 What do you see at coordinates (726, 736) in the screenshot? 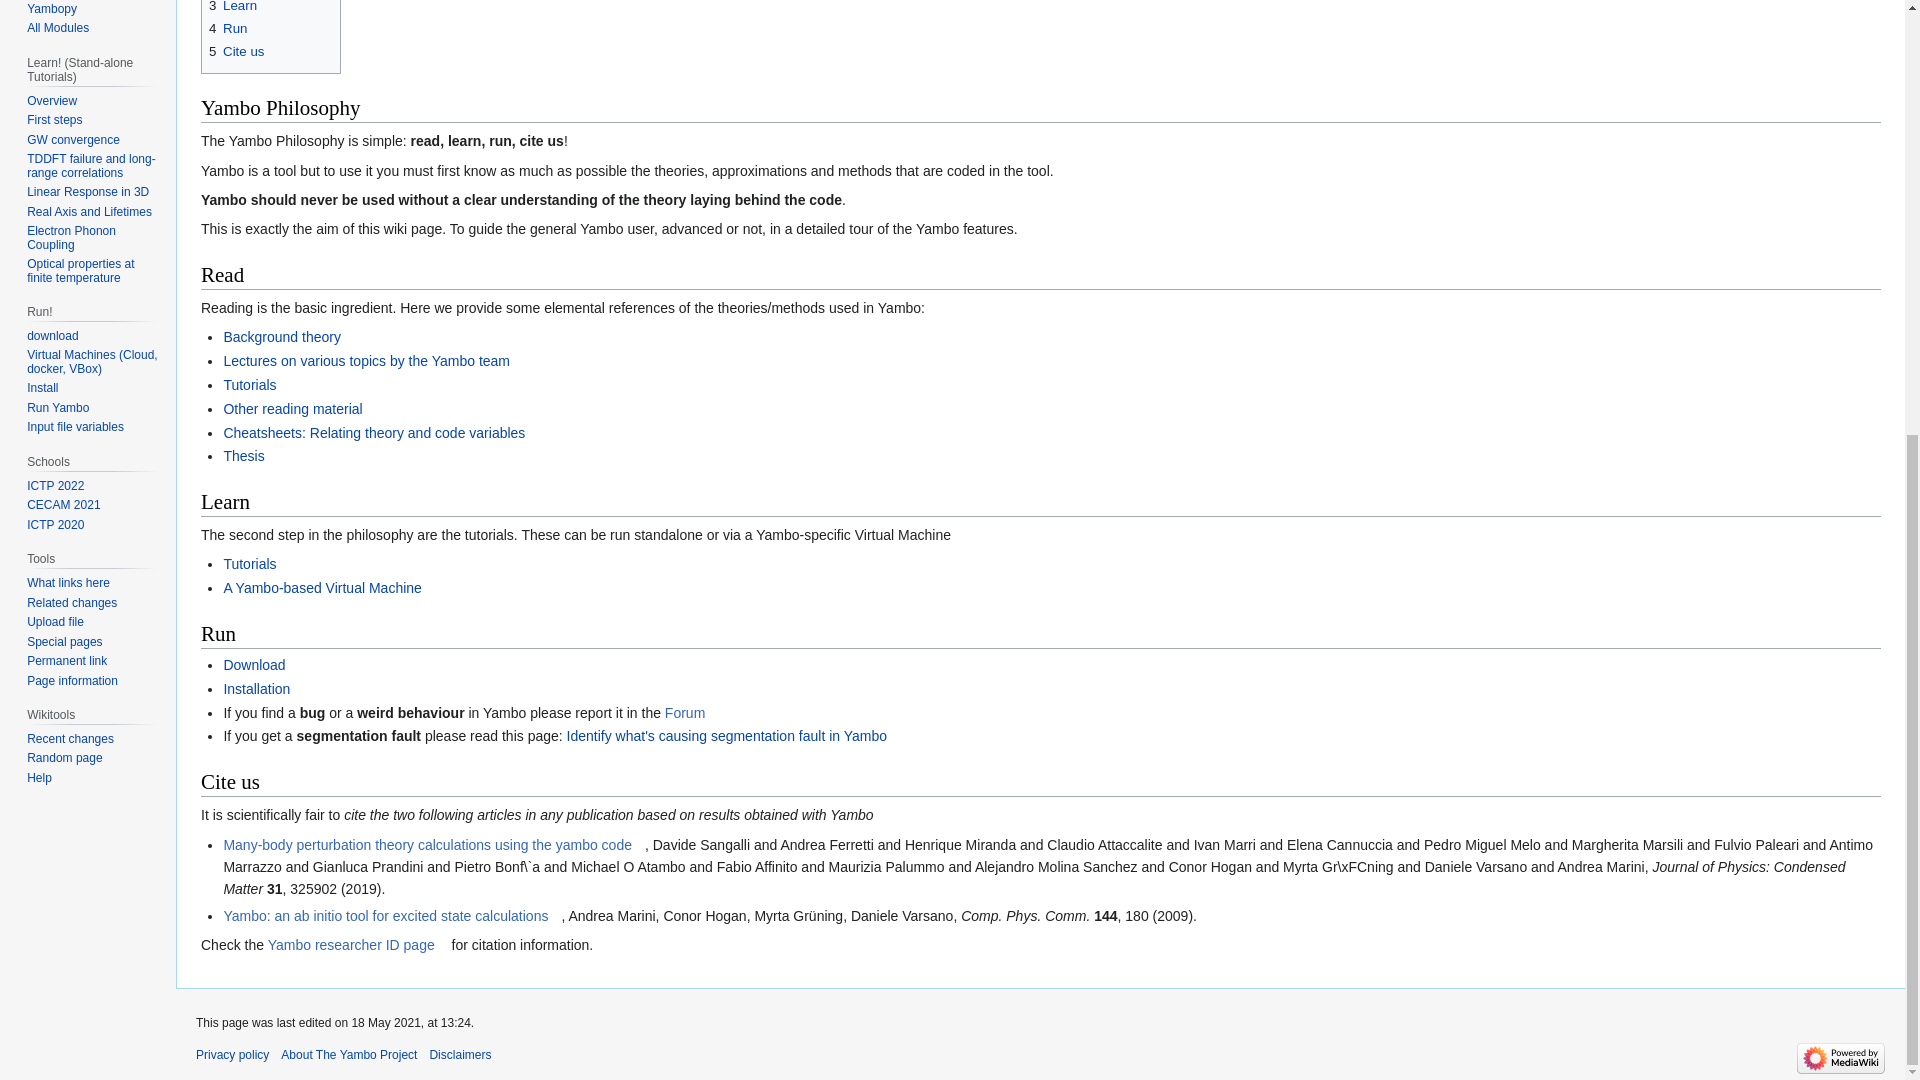
I see `Identify what's causing segmentation fault in Yambo` at bounding box center [726, 736].